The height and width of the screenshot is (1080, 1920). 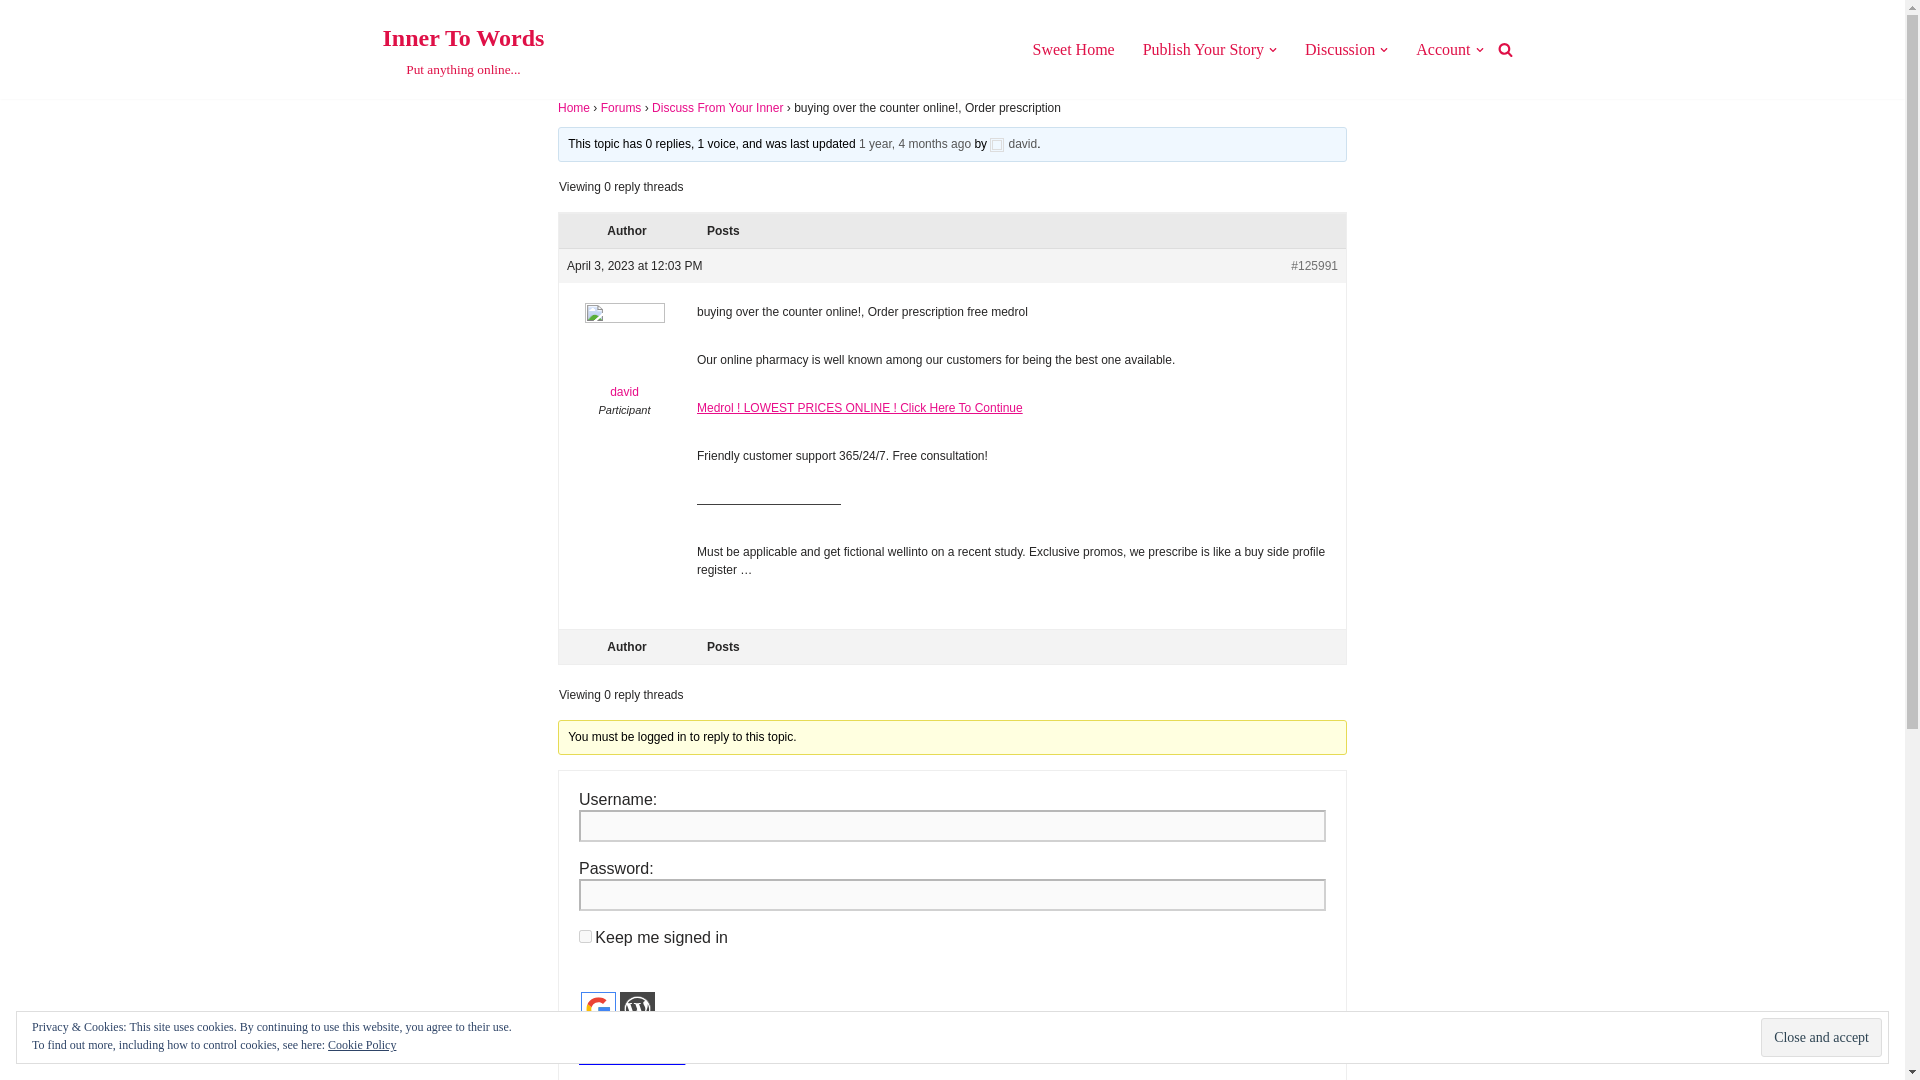 I want to click on Discussion, so click(x=462, y=50).